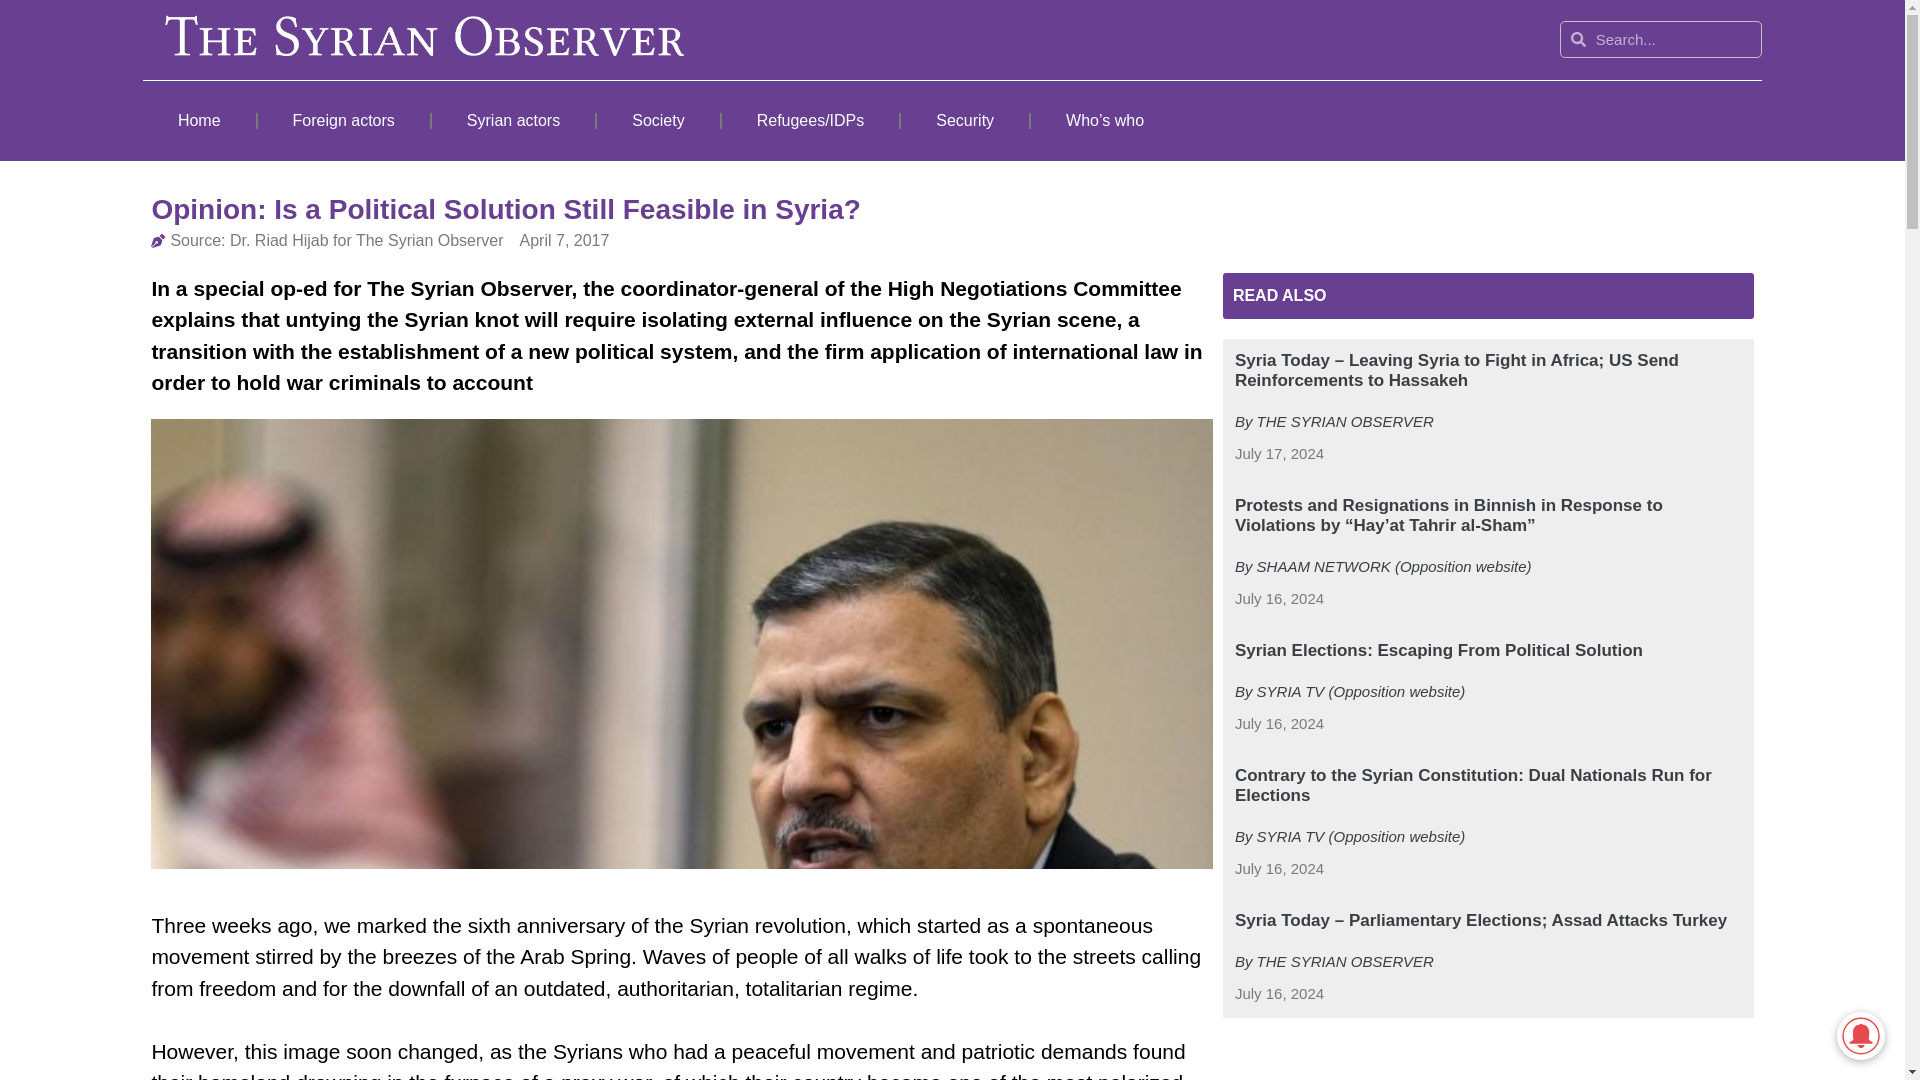  I want to click on July 16, 2024, so click(1279, 869).